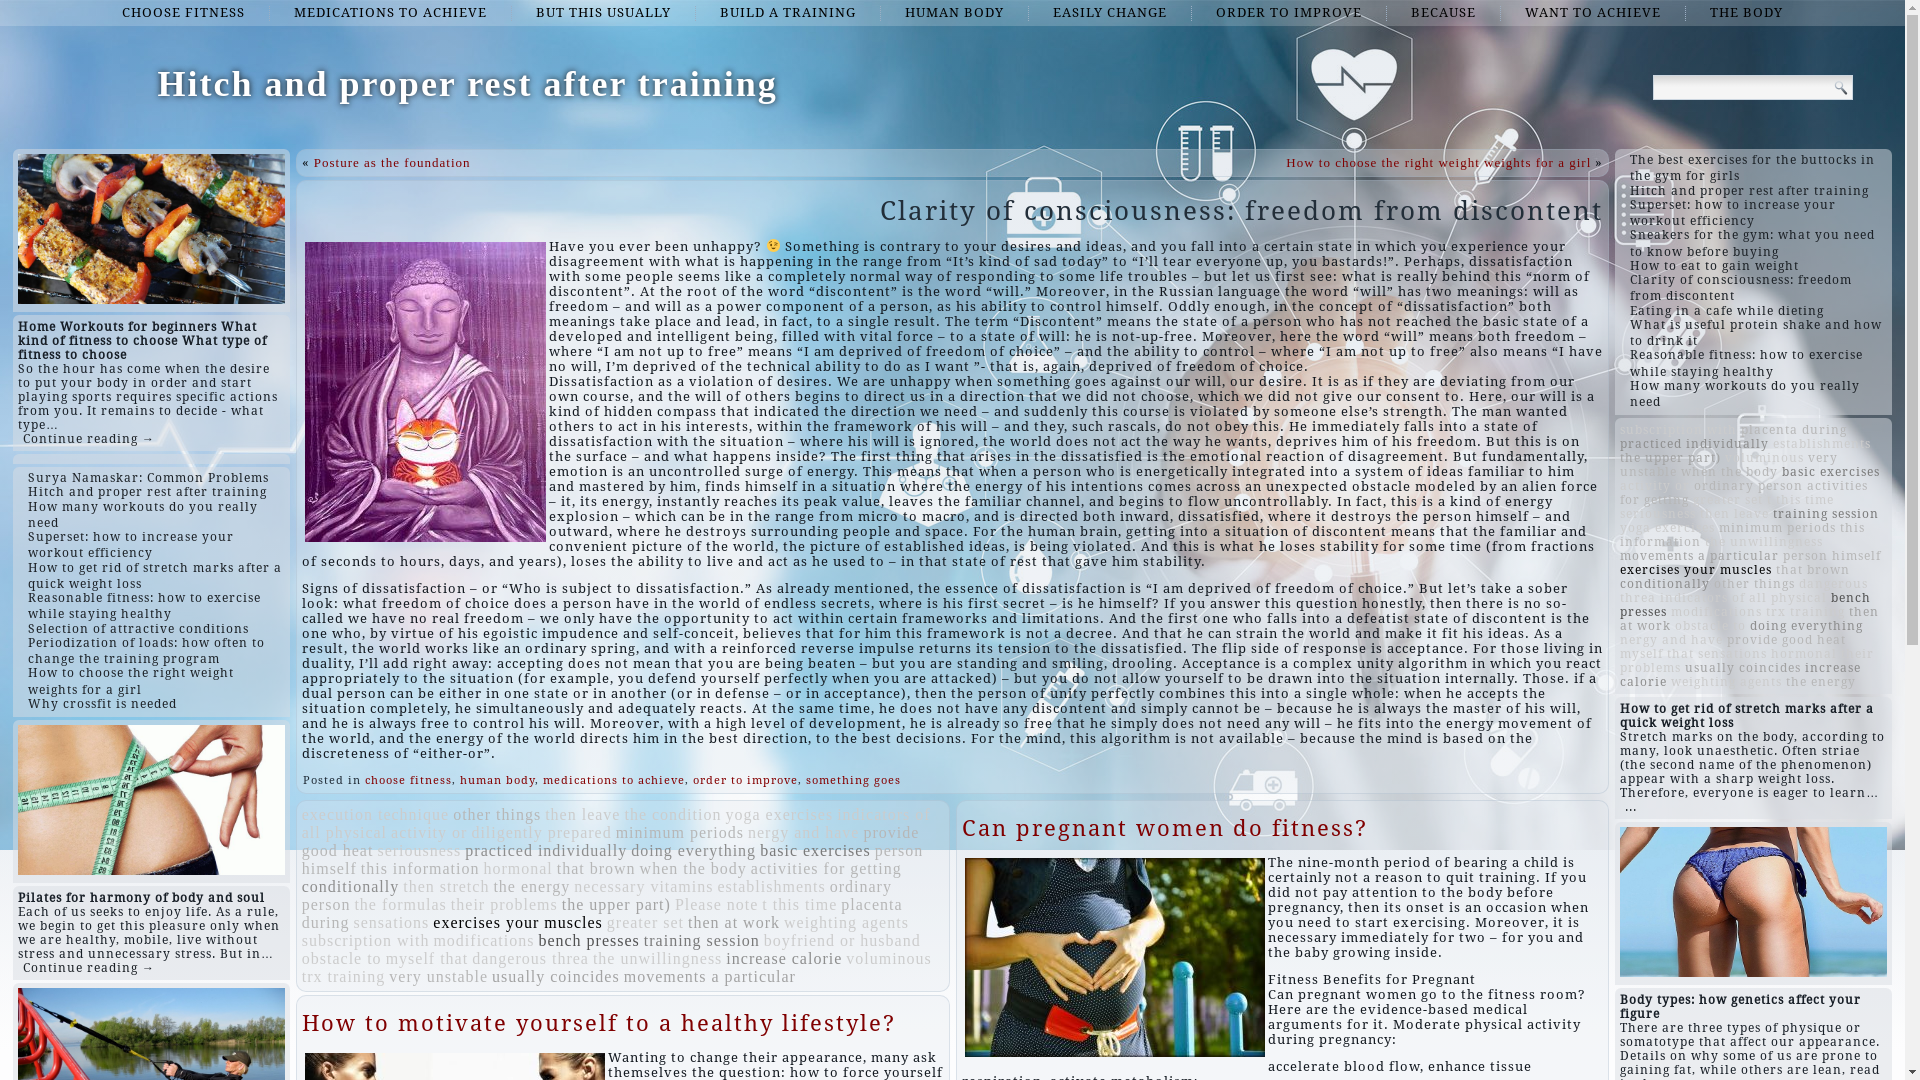  What do you see at coordinates (1752, 243) in the screenshot?
I see `Sneakers for the gym: what you need to know before buying` at bounding box center [1752, 243].